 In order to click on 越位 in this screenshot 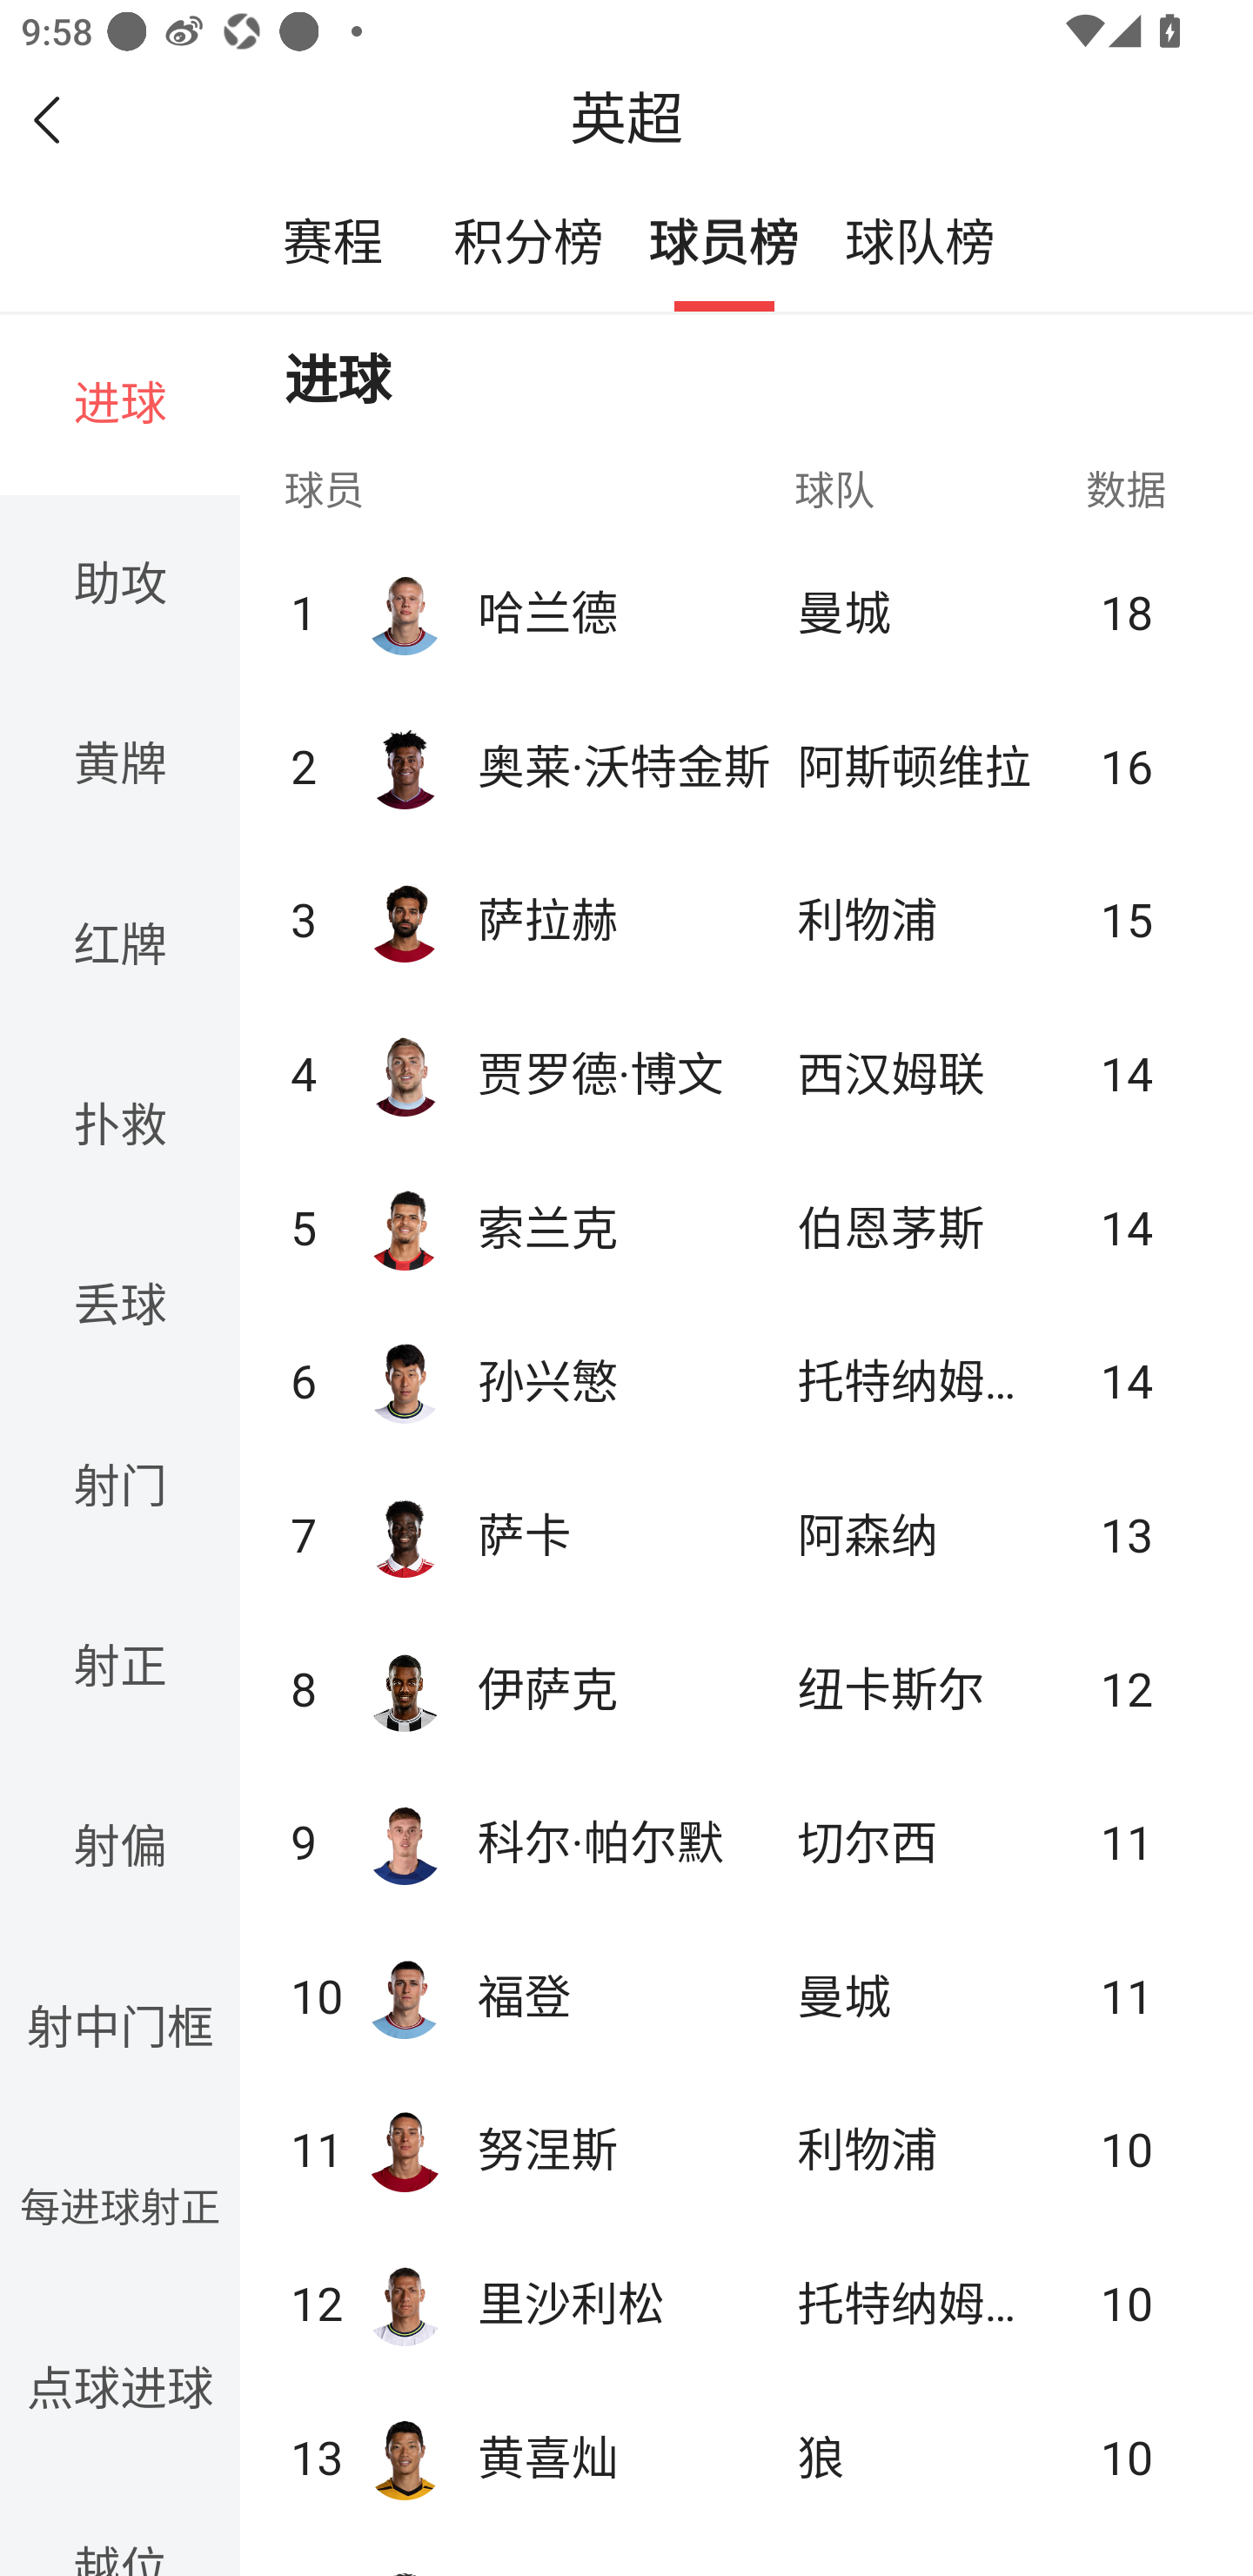, I will do `click(122, 2527)`.